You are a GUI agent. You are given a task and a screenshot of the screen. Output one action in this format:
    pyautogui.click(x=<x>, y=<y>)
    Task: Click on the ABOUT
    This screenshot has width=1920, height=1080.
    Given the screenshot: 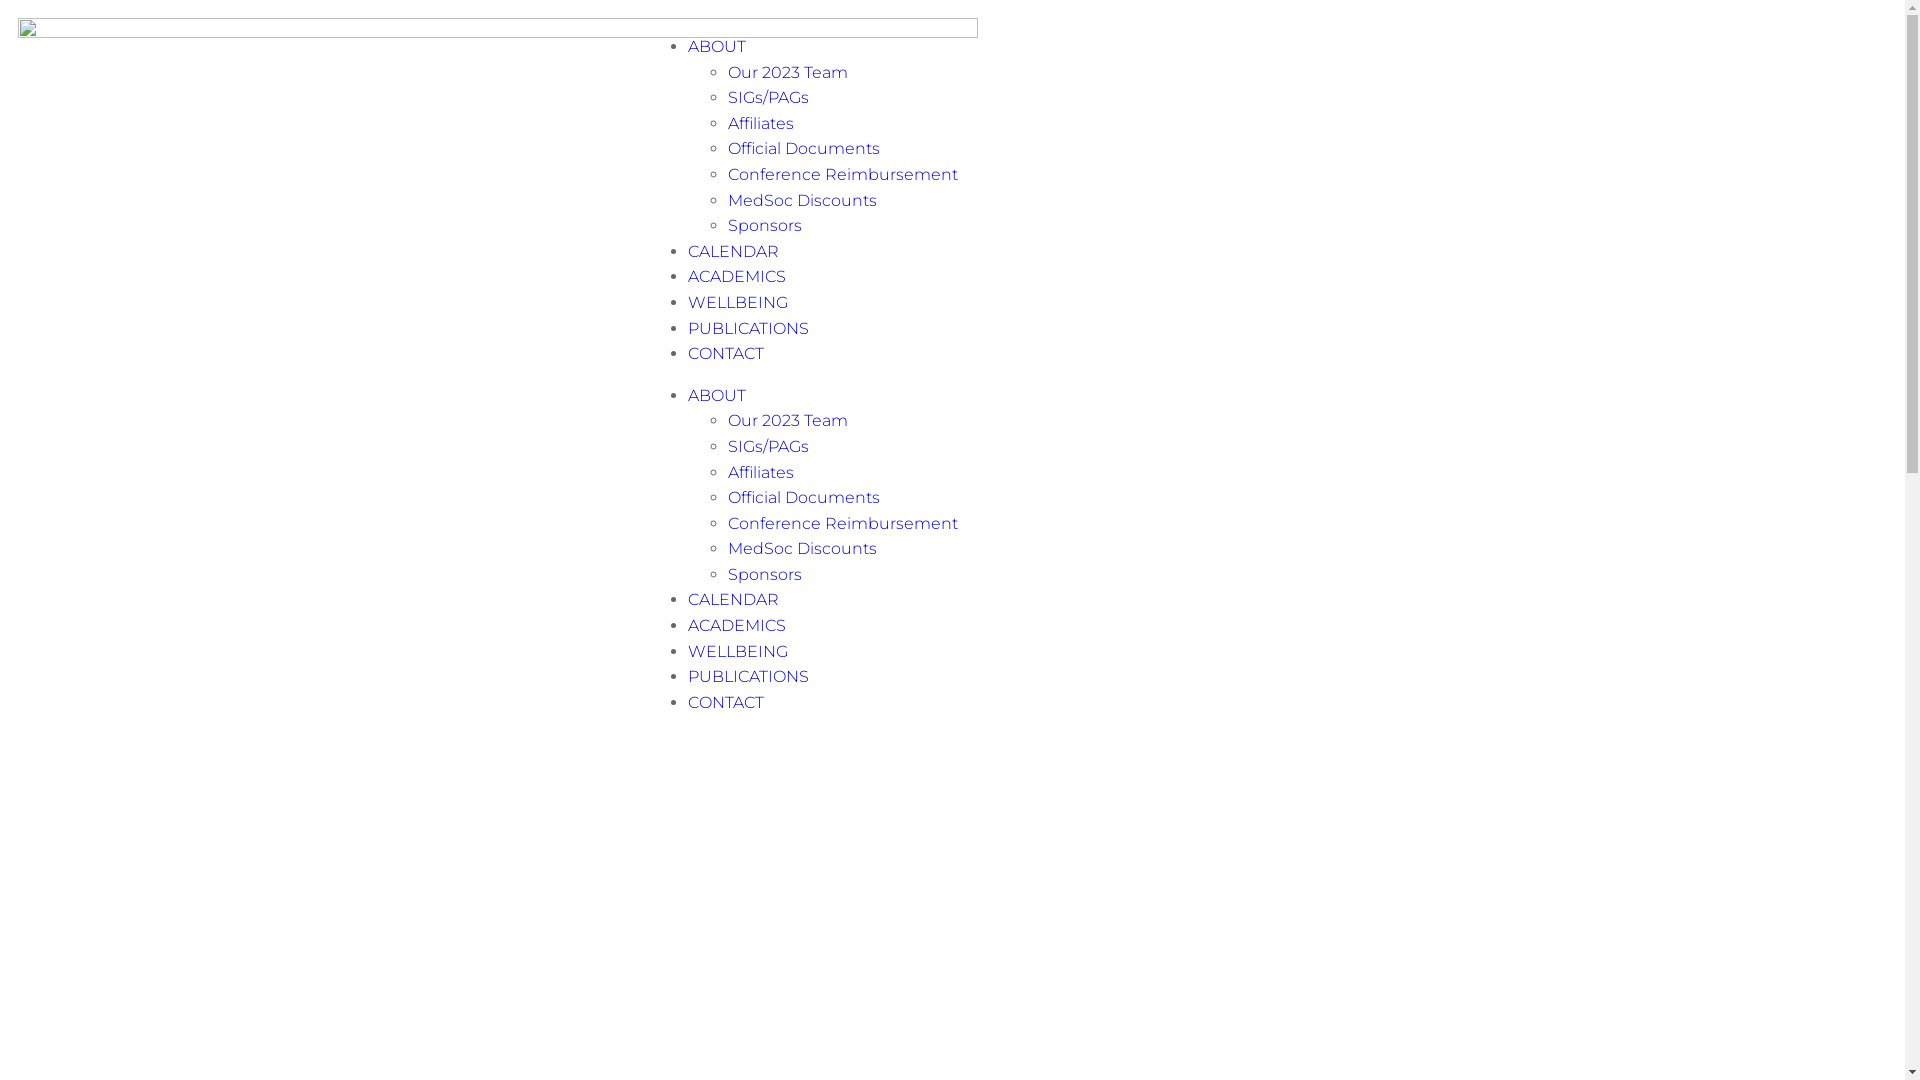 What is the action you would take?
    pyautogui.click(x=717, y=396)
    